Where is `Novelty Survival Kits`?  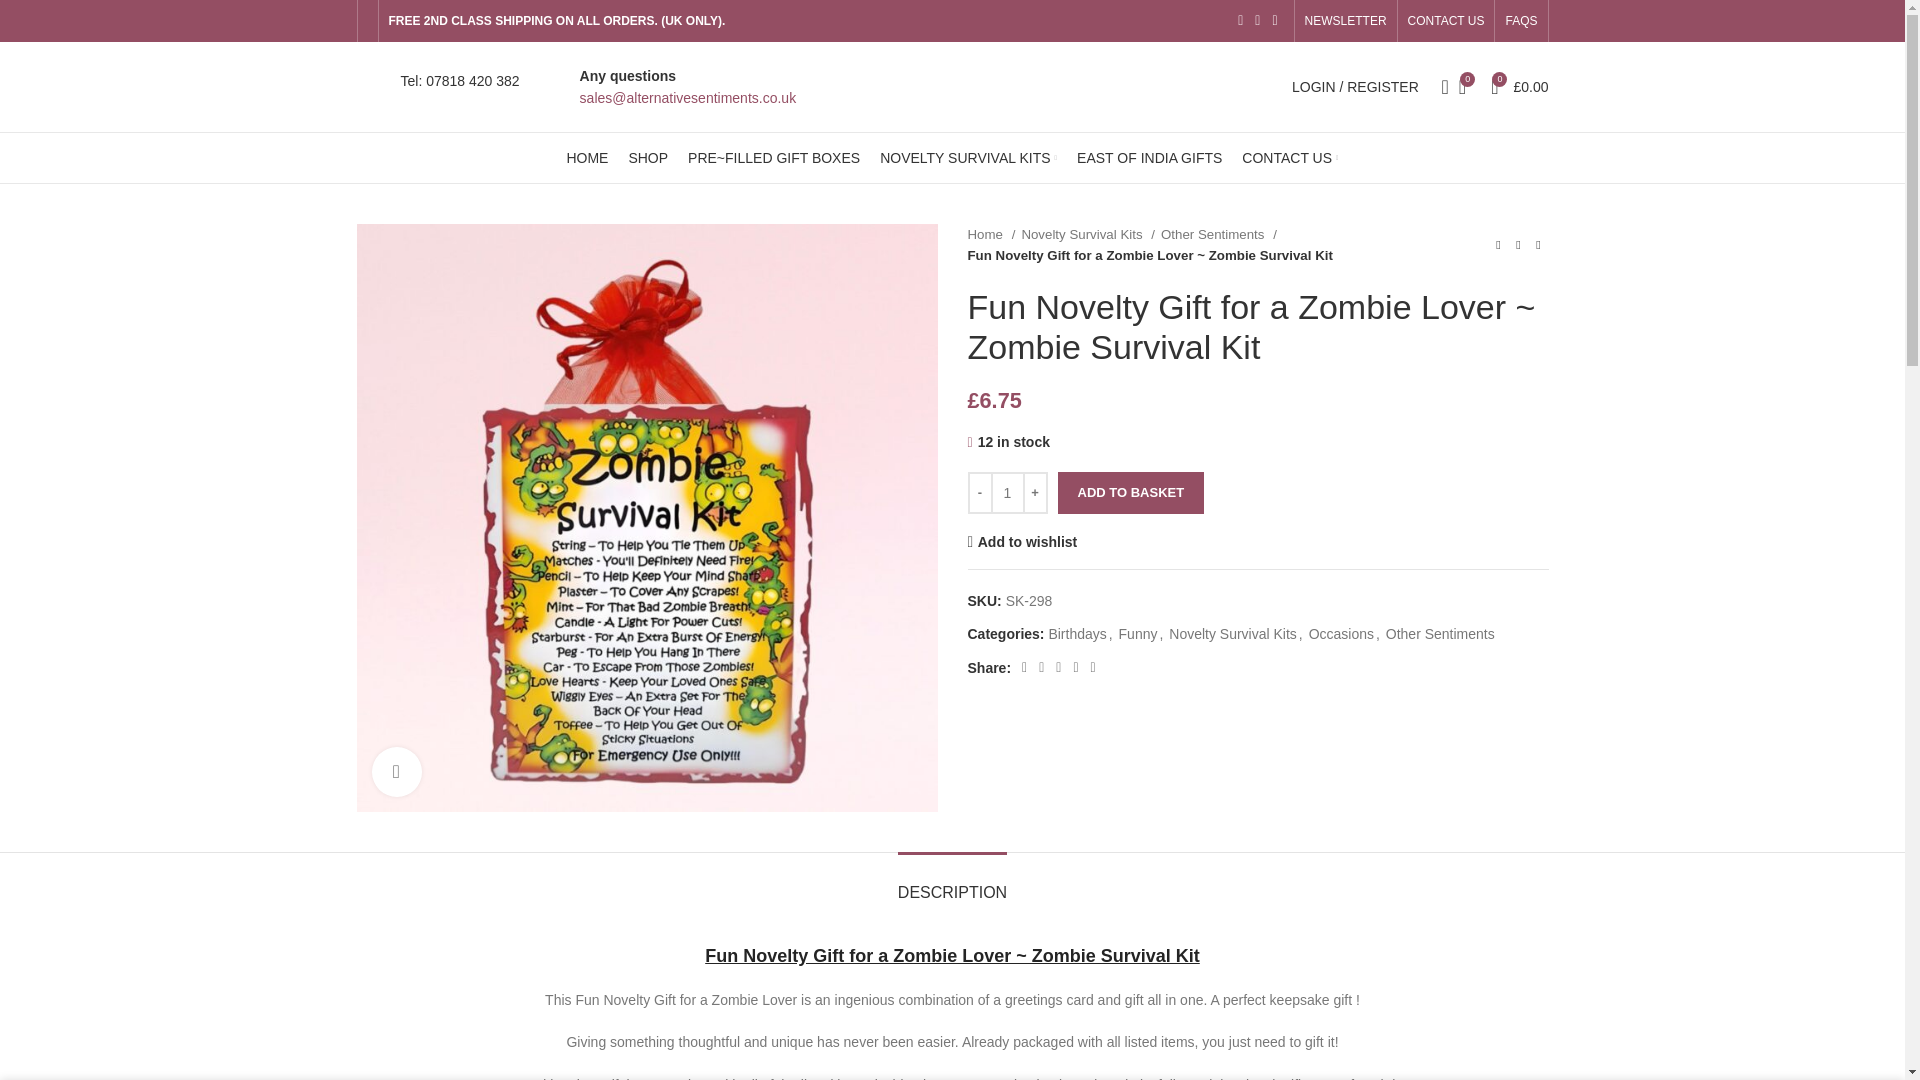 Novelty Survival Kits is located at coordinates (1088, 234).